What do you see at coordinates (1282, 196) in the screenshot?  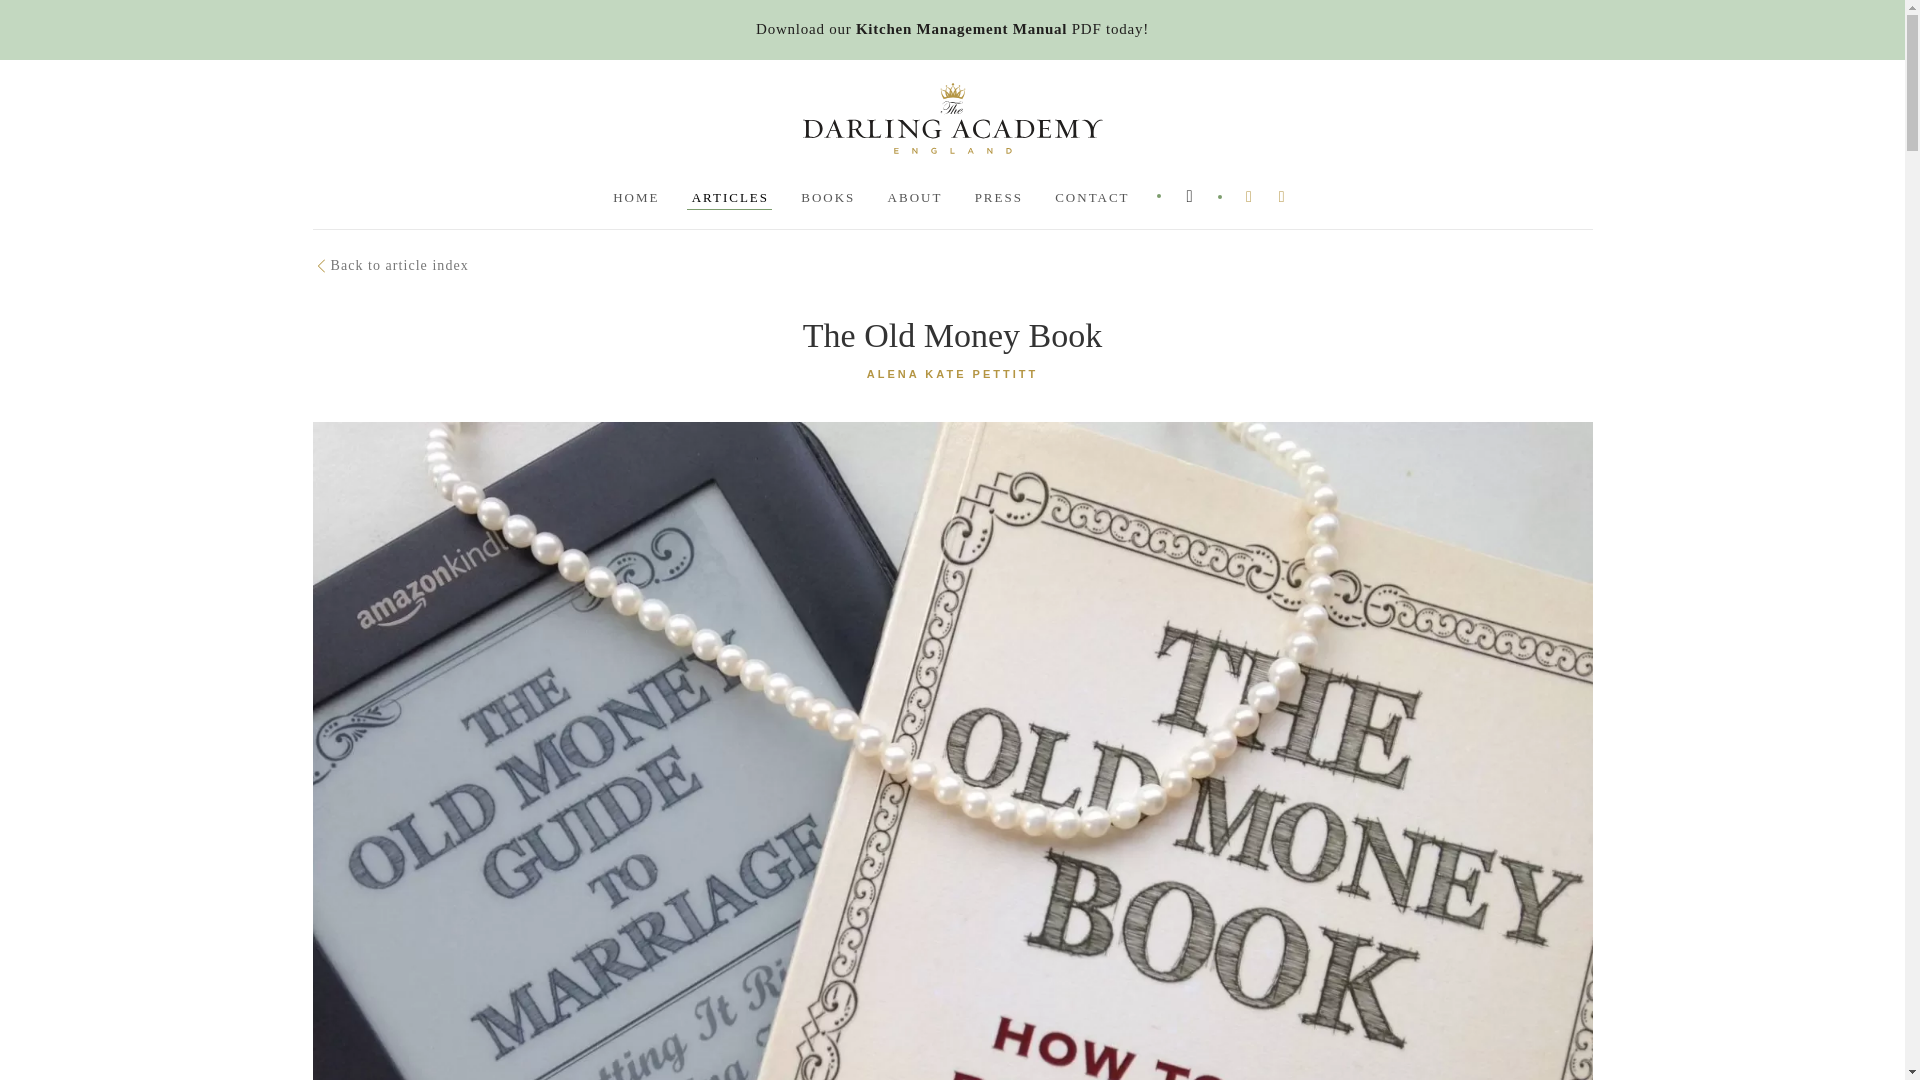 I see `Watch us on YouTube` at bounding box center [1282, 196].